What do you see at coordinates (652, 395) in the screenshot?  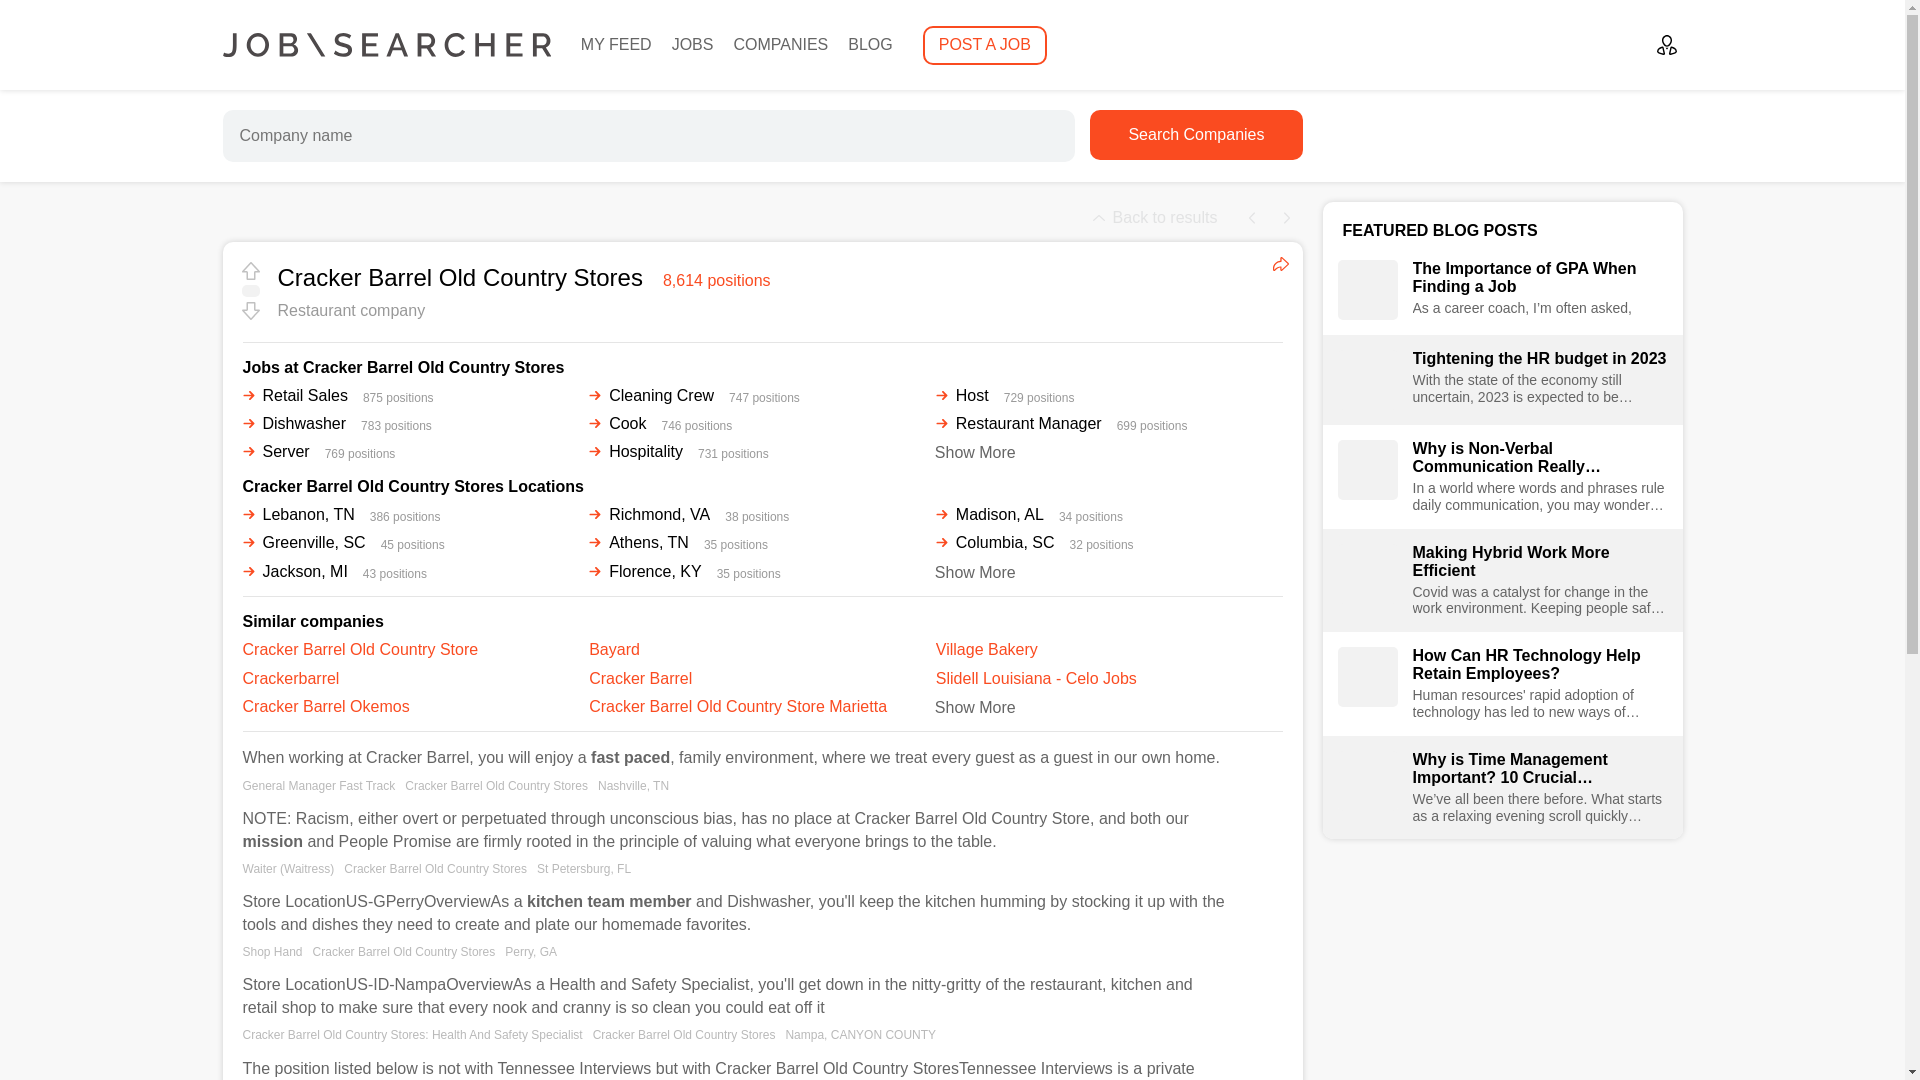 I see `Cleaning Crew` at bounding box center [652, 395].